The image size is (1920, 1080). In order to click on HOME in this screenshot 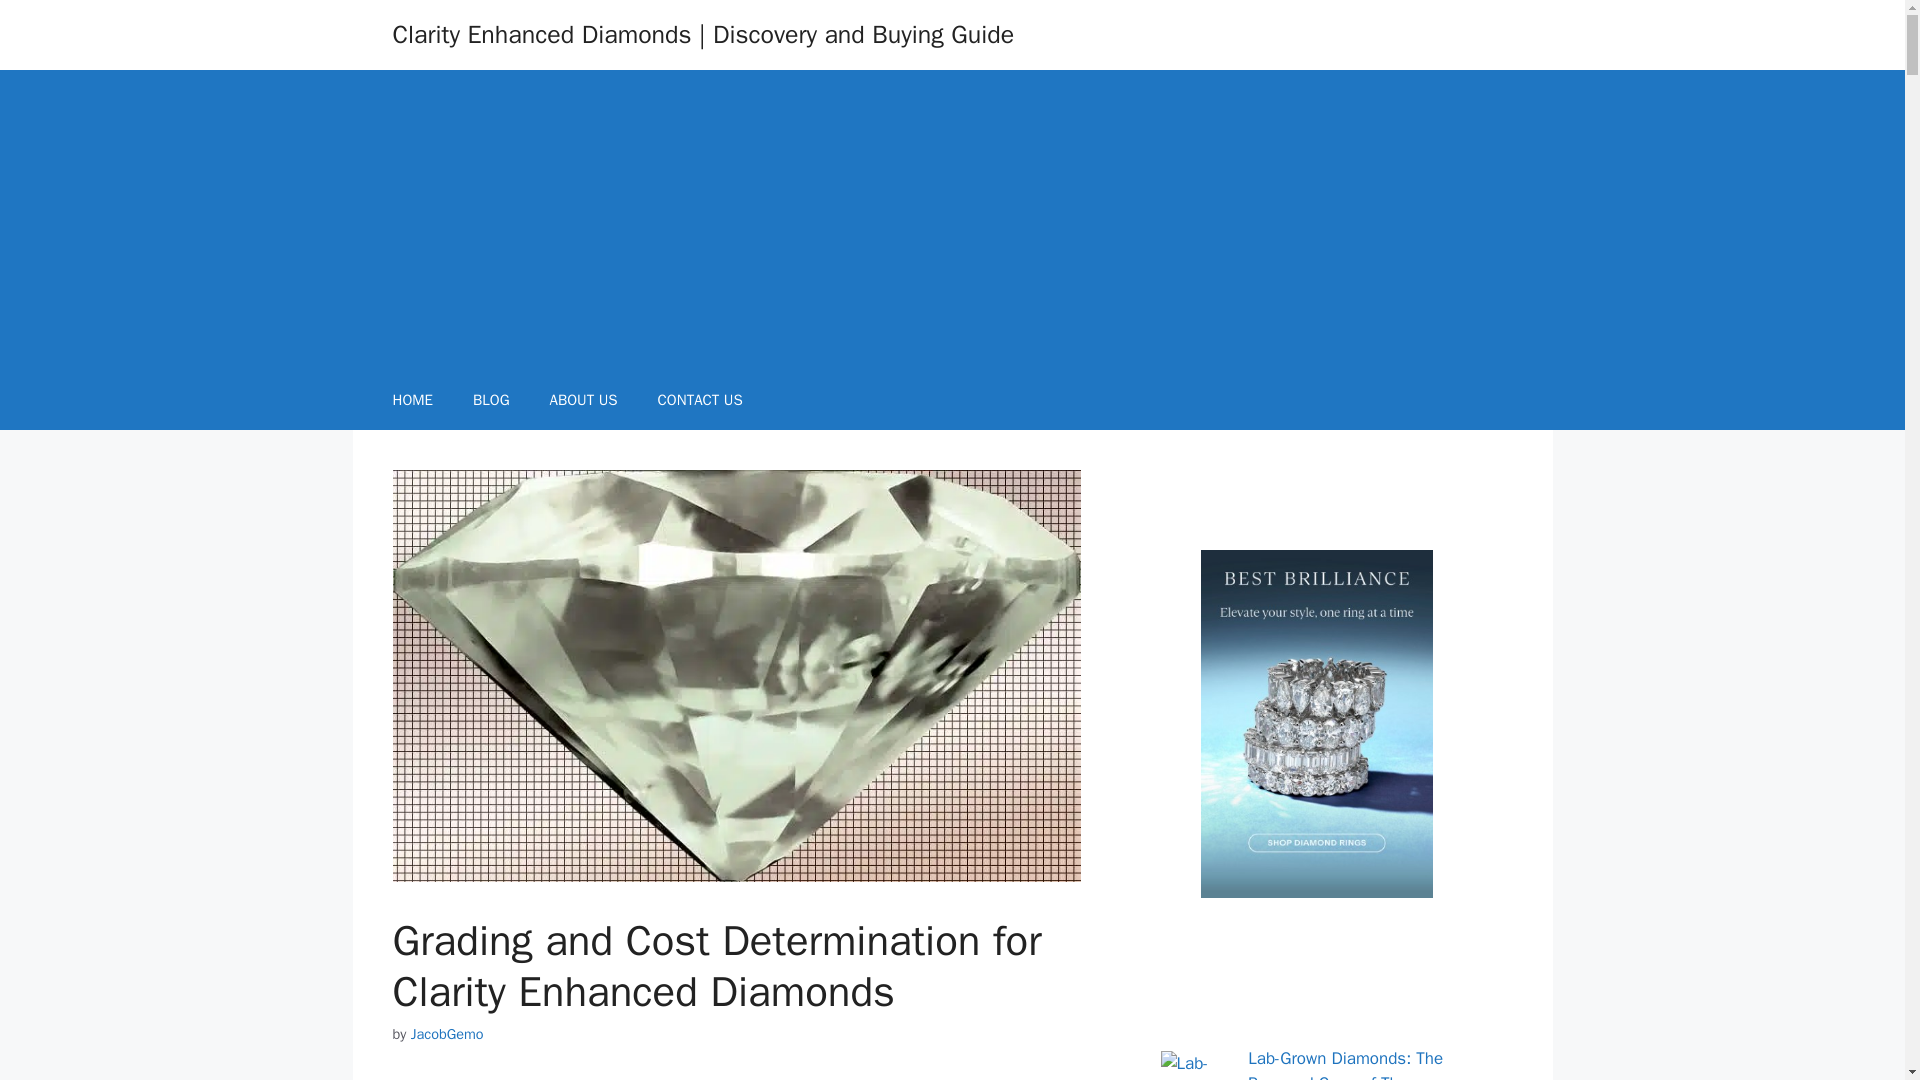, I will do `click(412, 400)`.